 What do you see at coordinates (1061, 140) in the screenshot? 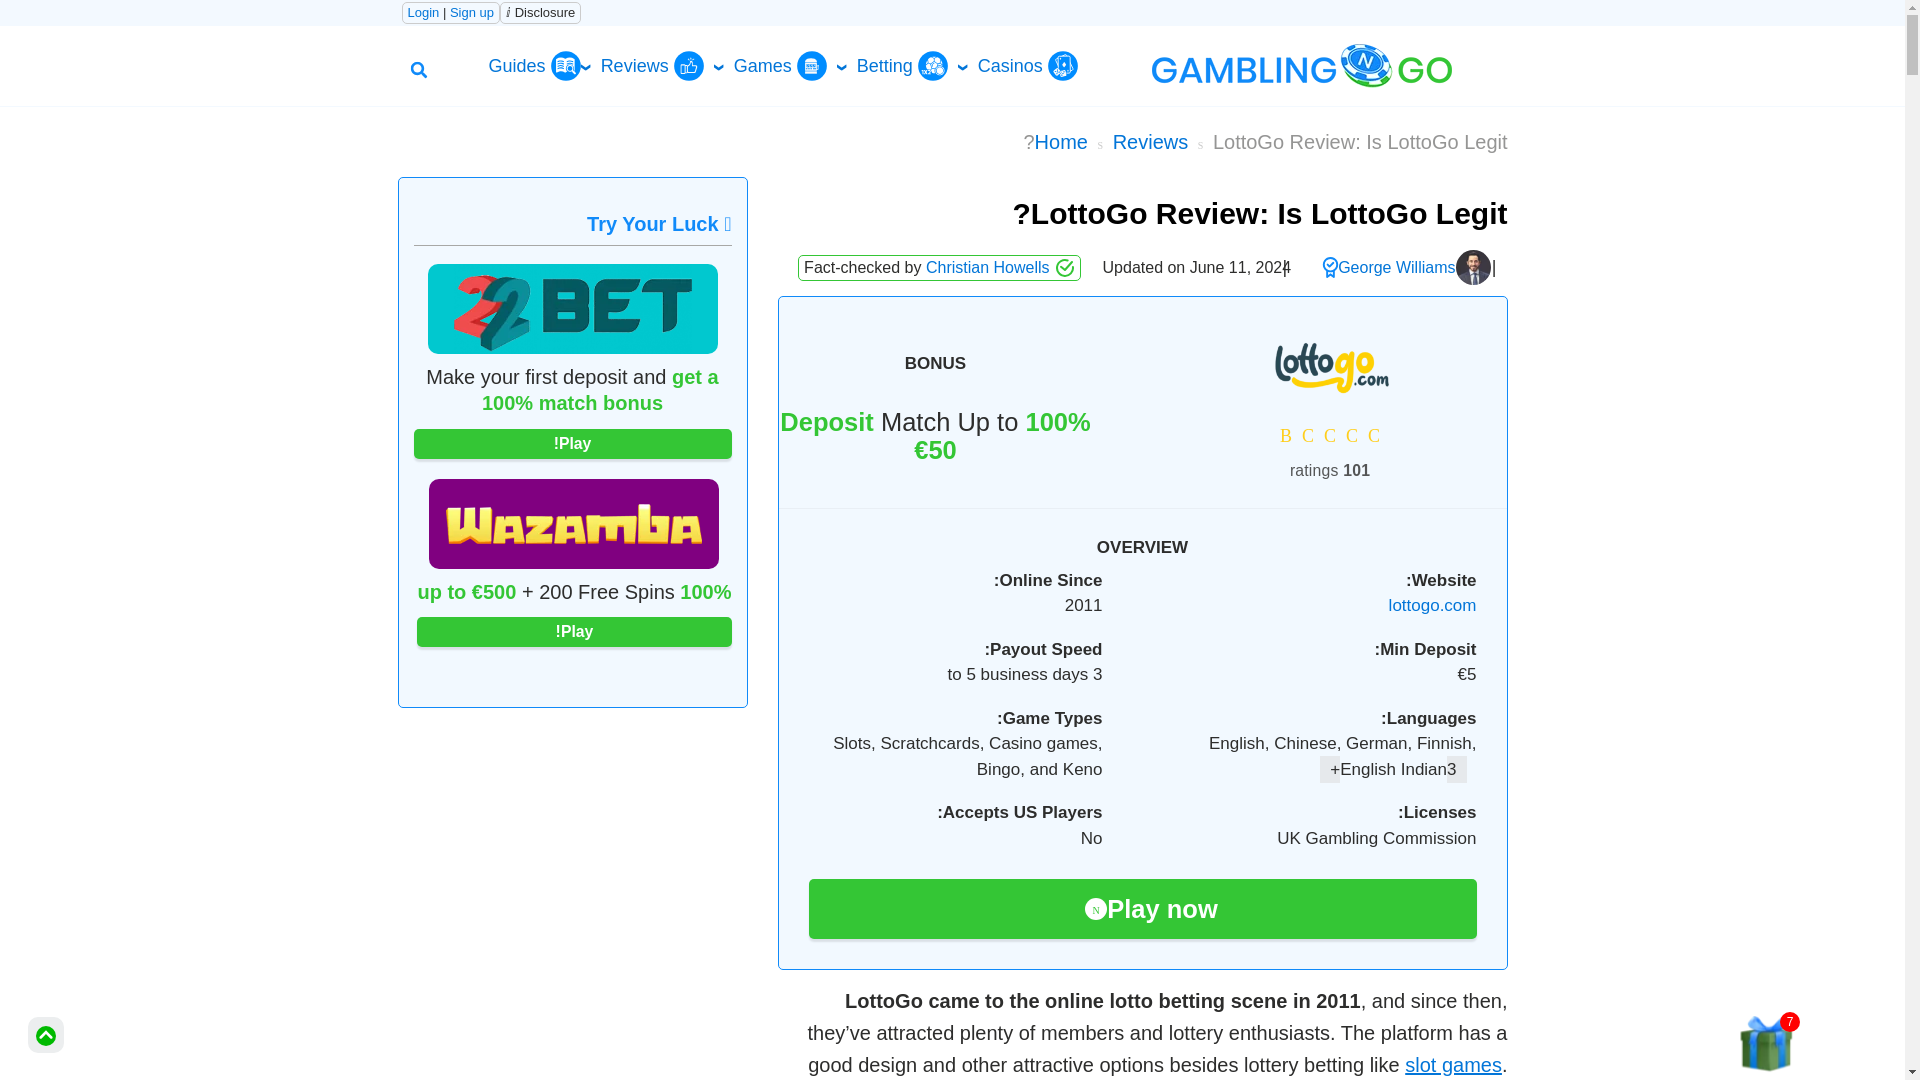
I see `Home` at bounding box center [1061, 140].